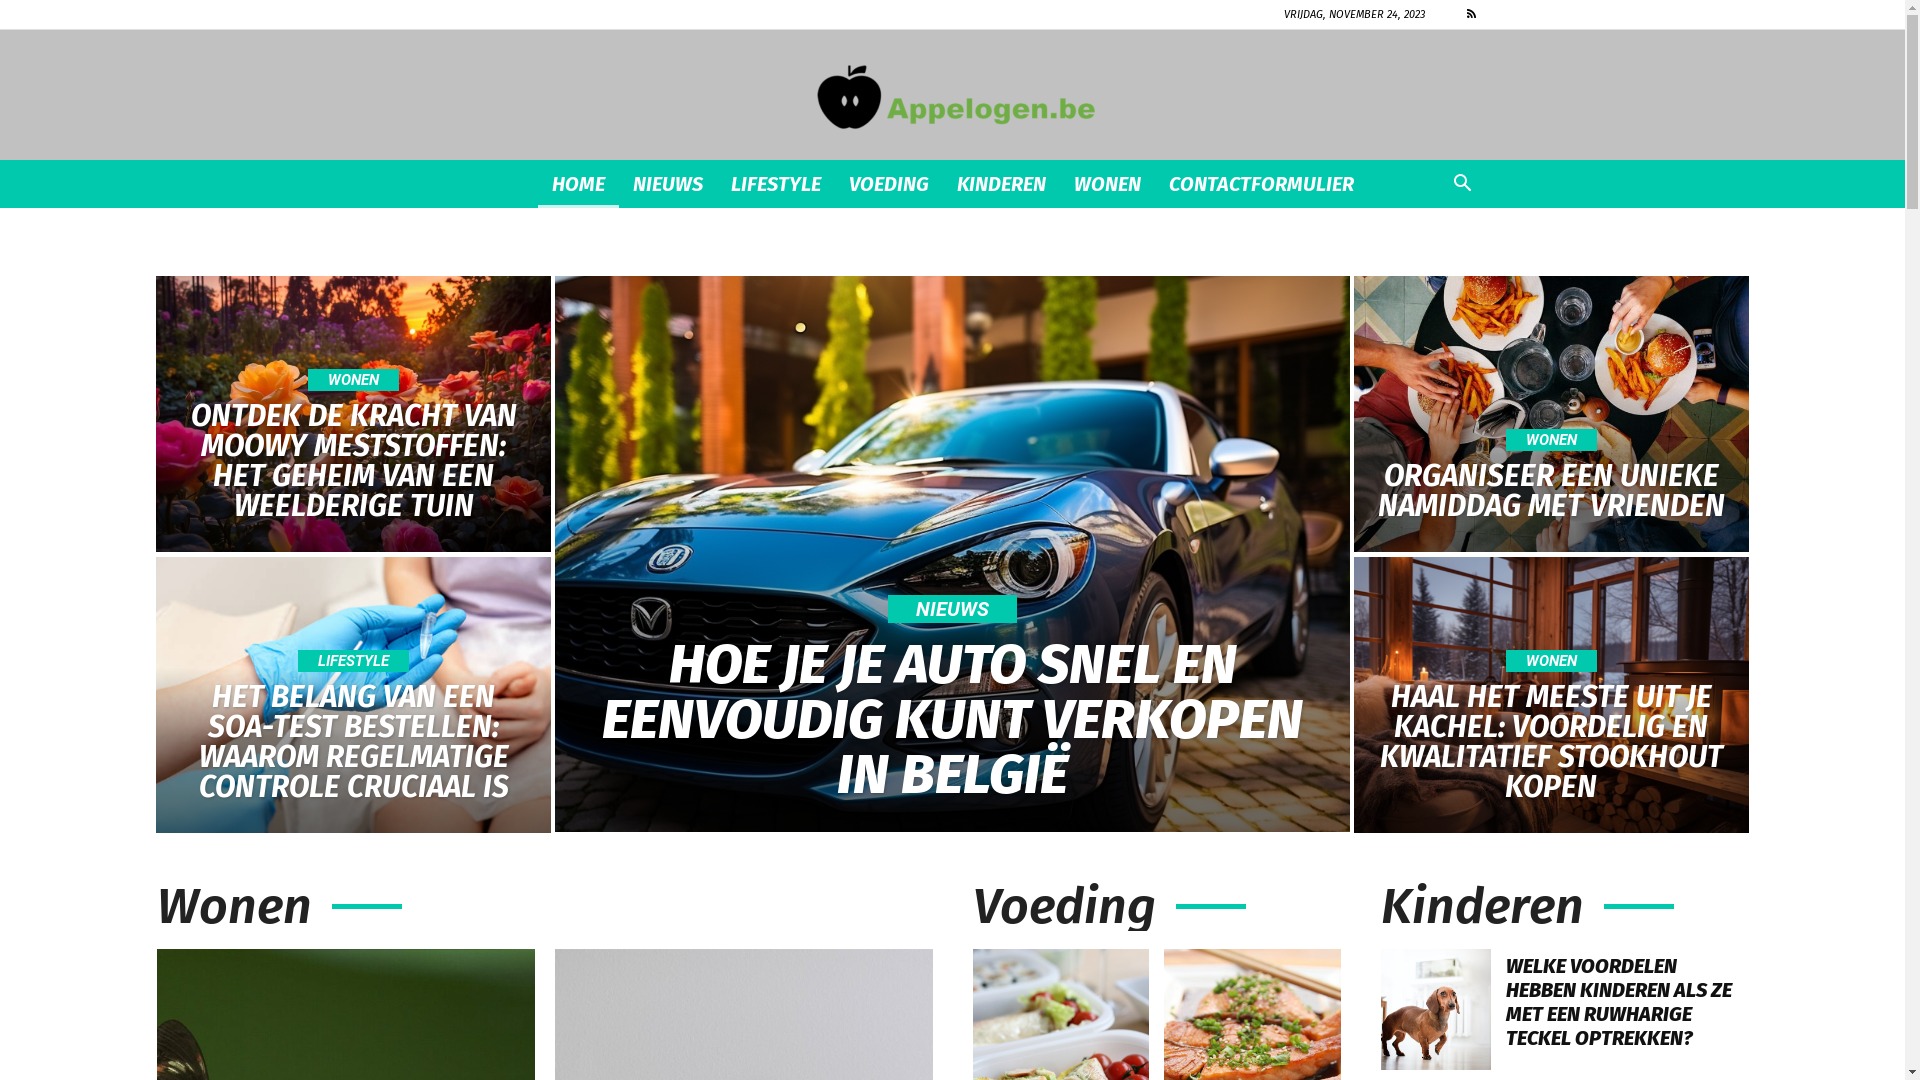 The height and width of the screenshot is (1080, 1920). Describe the element at coordinates (1552, 661) in the screenshot. I see `WONEN` at that location.